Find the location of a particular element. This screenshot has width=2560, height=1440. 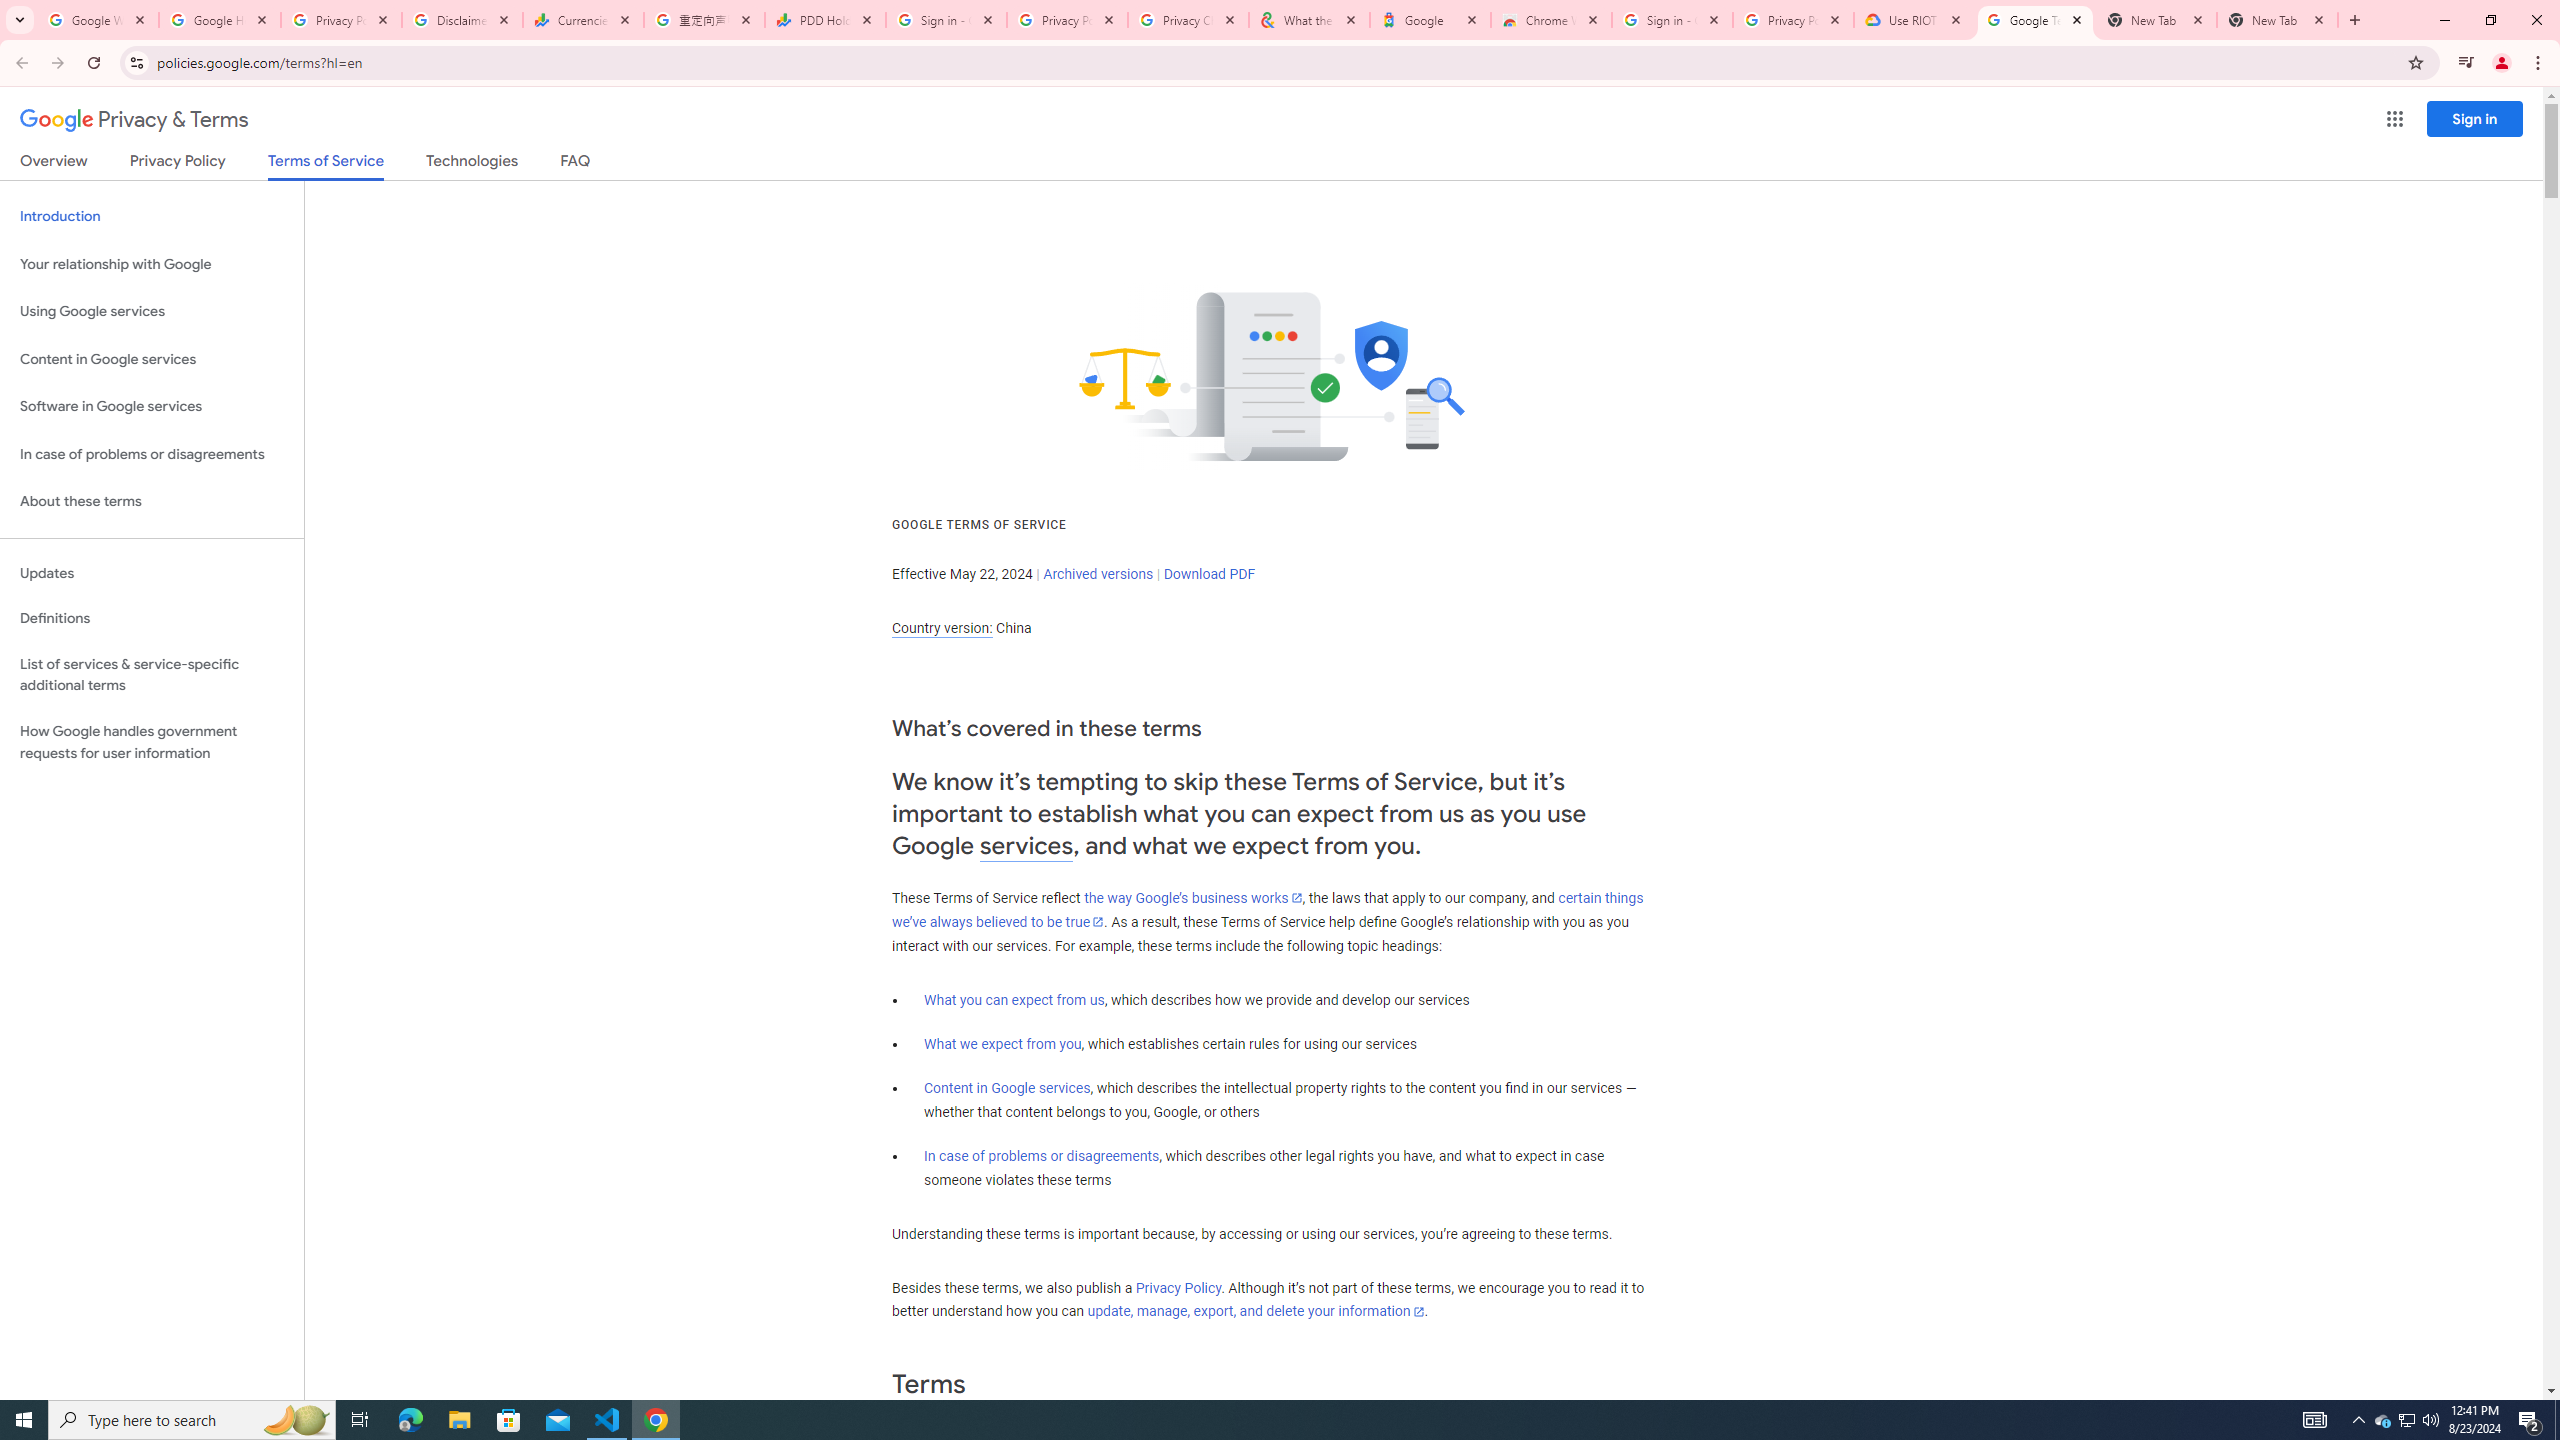

About these terms is located at coordinates (152, 502).